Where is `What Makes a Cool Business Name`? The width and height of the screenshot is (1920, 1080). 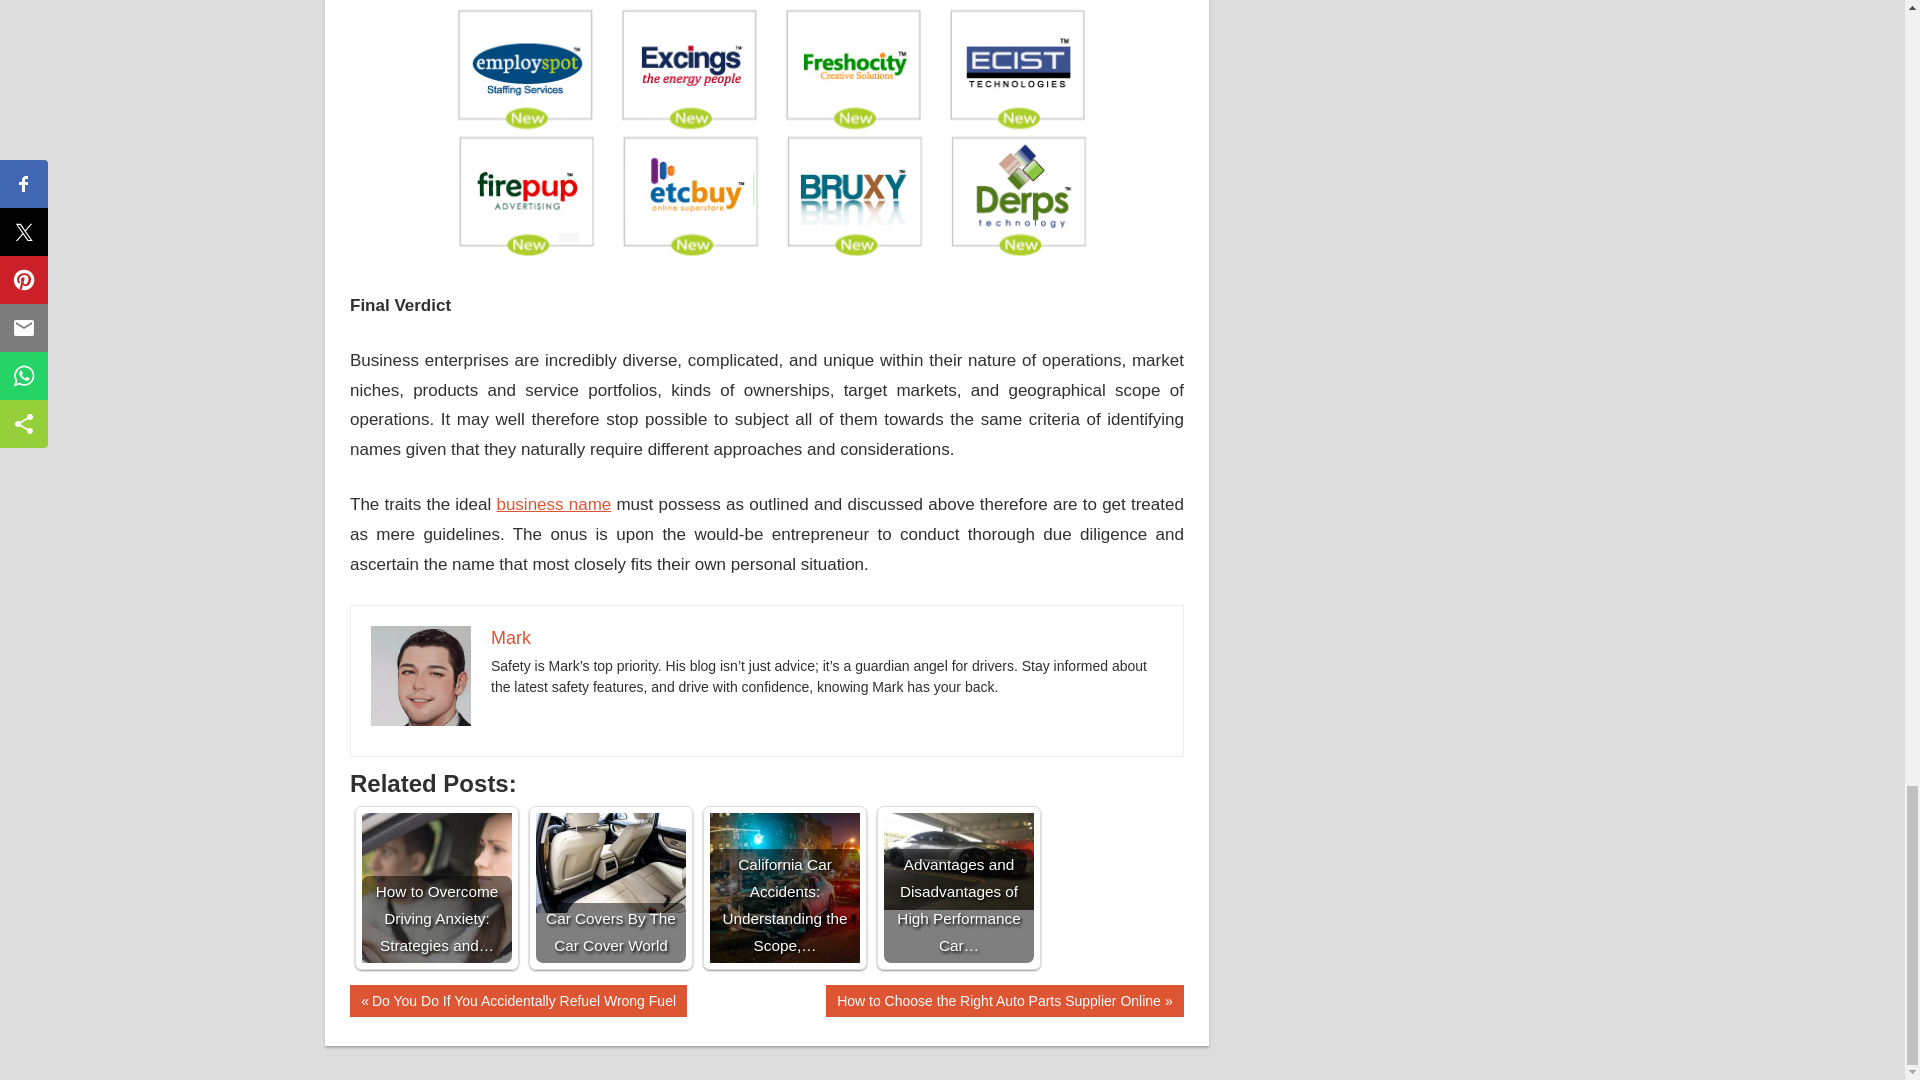
What Makes a Cool Business Name is located at coordinates (766, 132).